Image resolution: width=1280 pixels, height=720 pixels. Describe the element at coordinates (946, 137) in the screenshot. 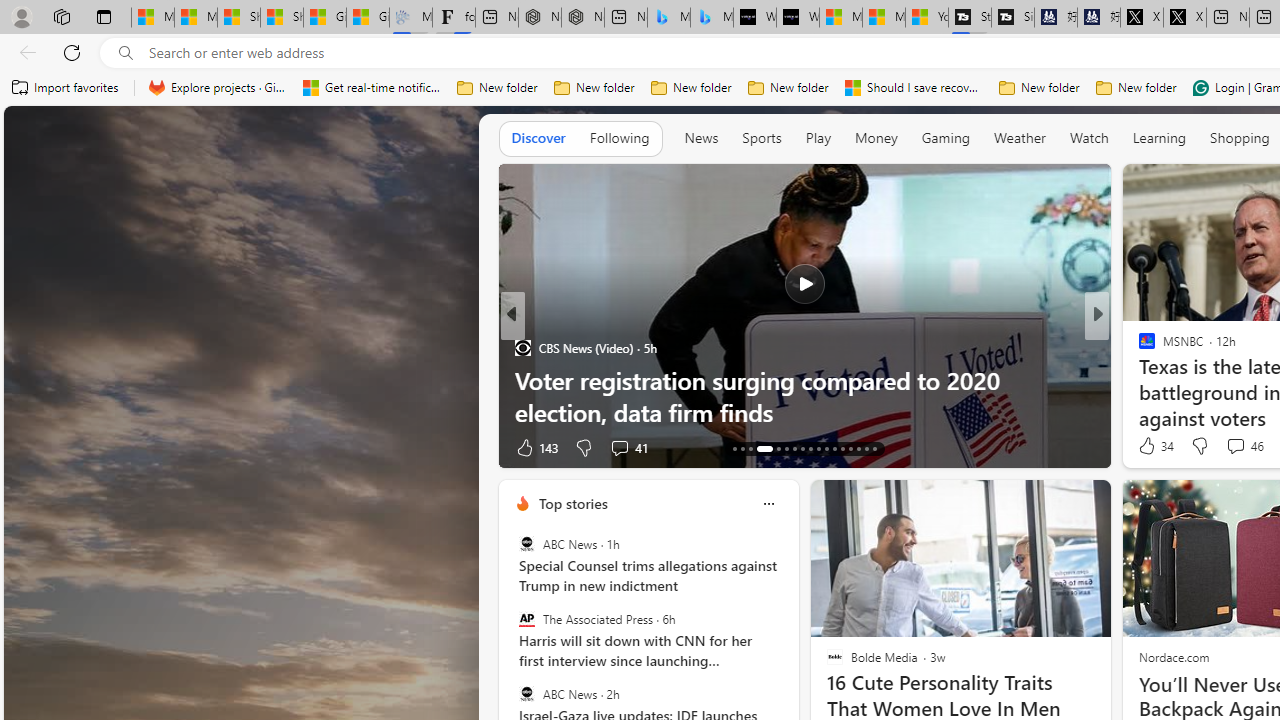

I see `Gaming` at that location.